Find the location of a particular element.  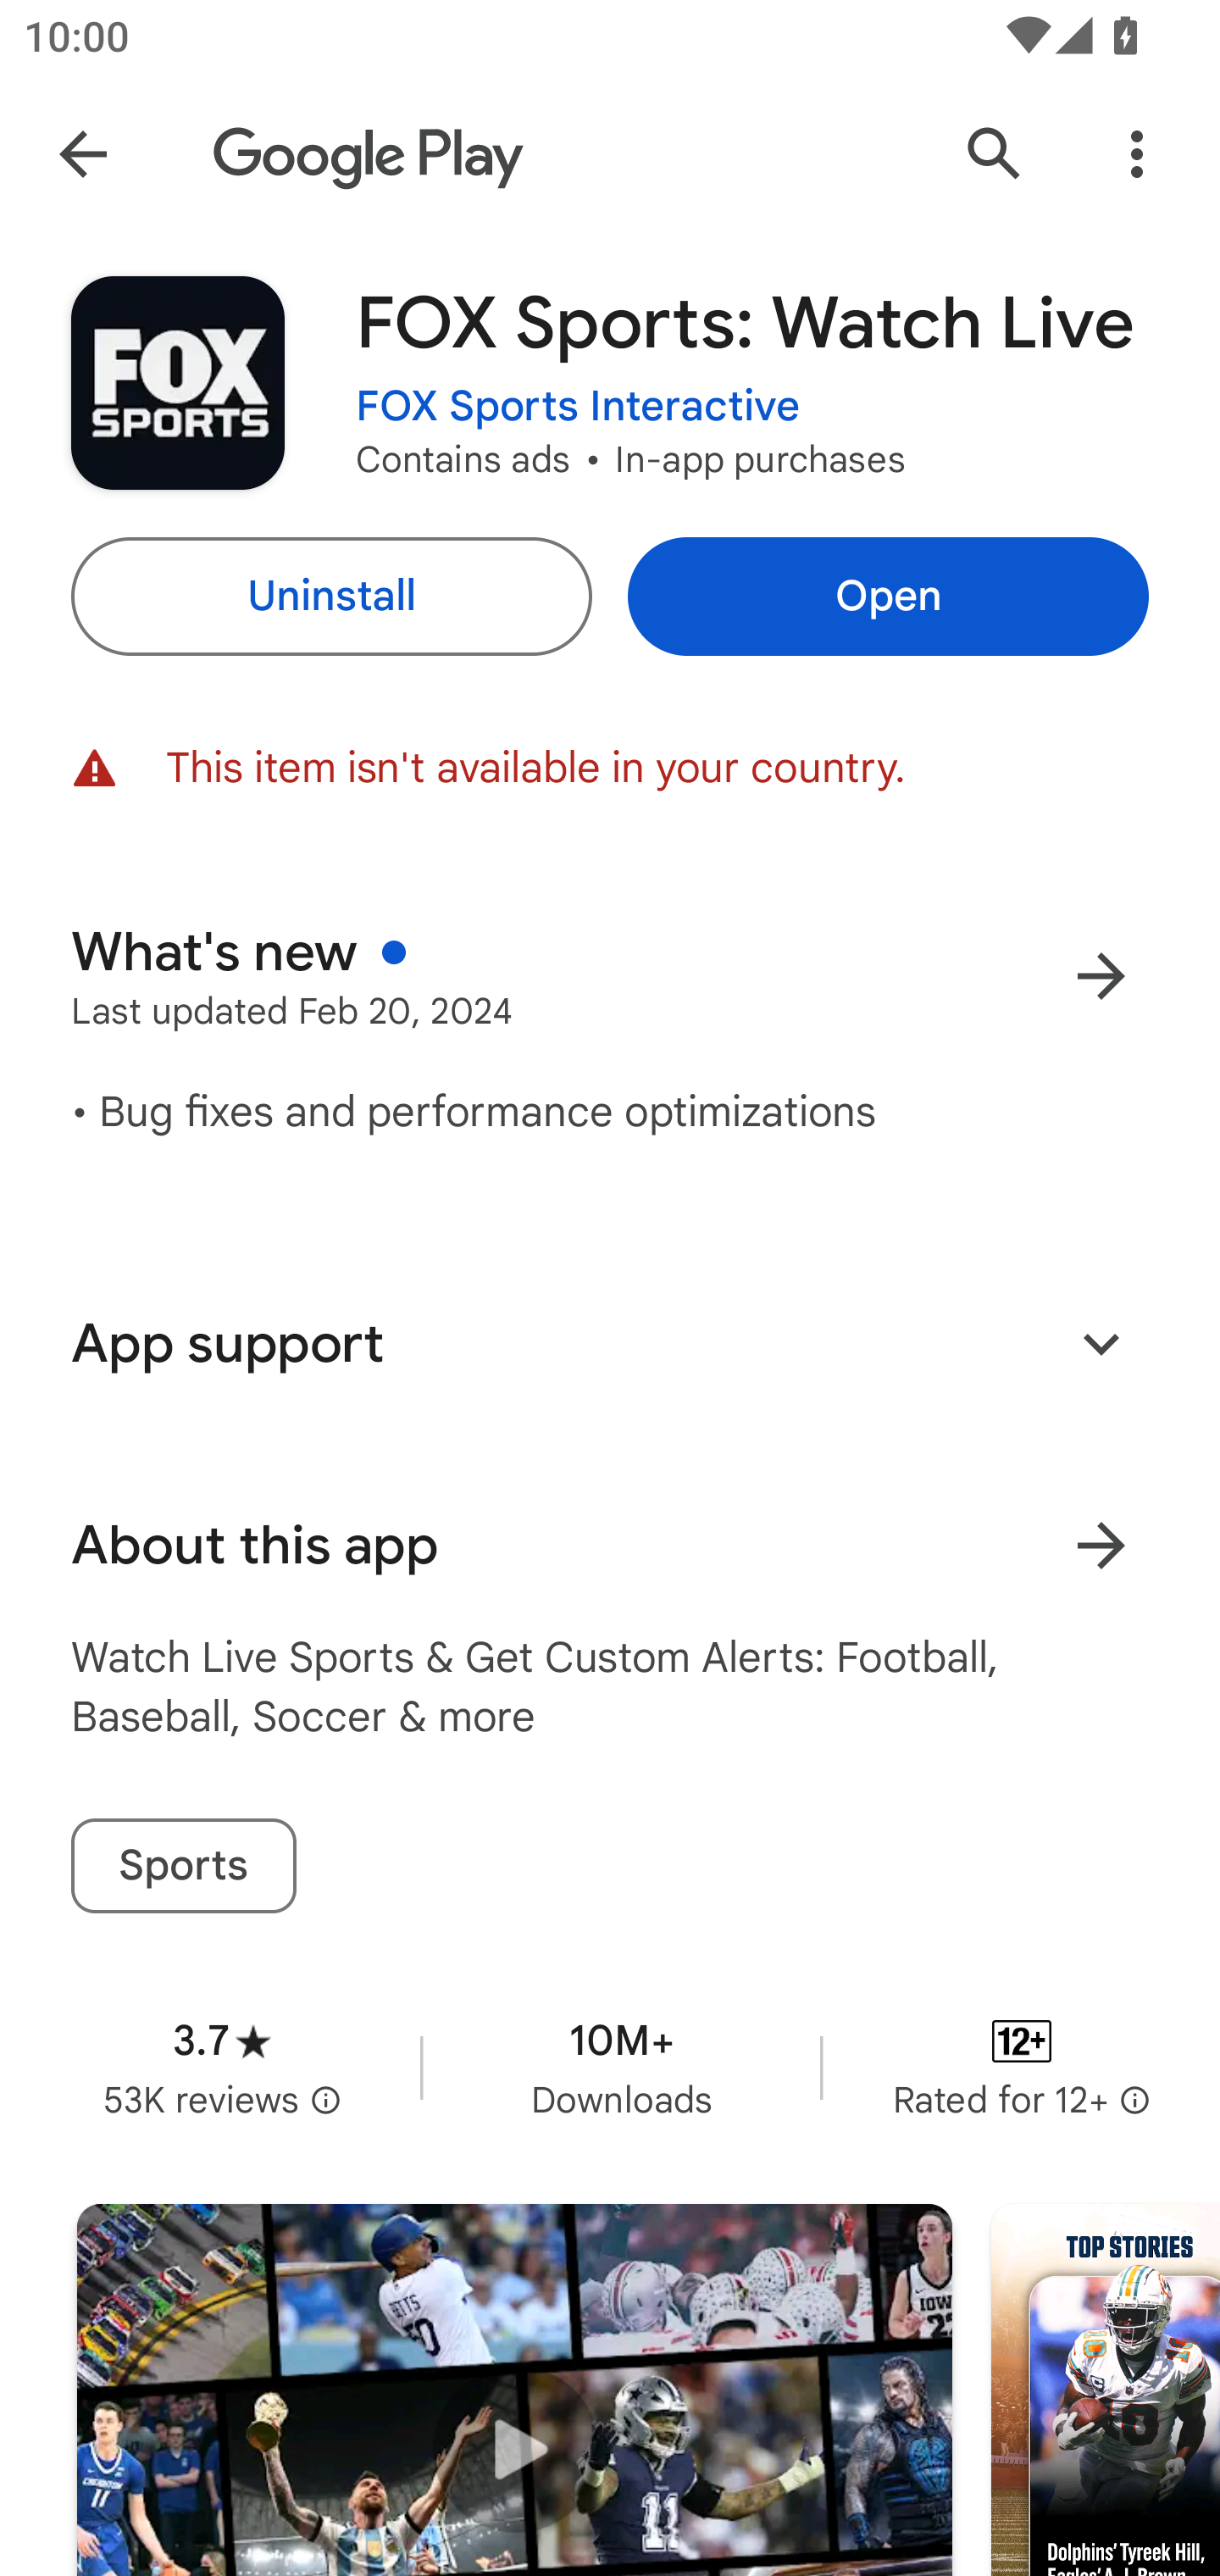

Uninstall is located at coordinates (330, 597).